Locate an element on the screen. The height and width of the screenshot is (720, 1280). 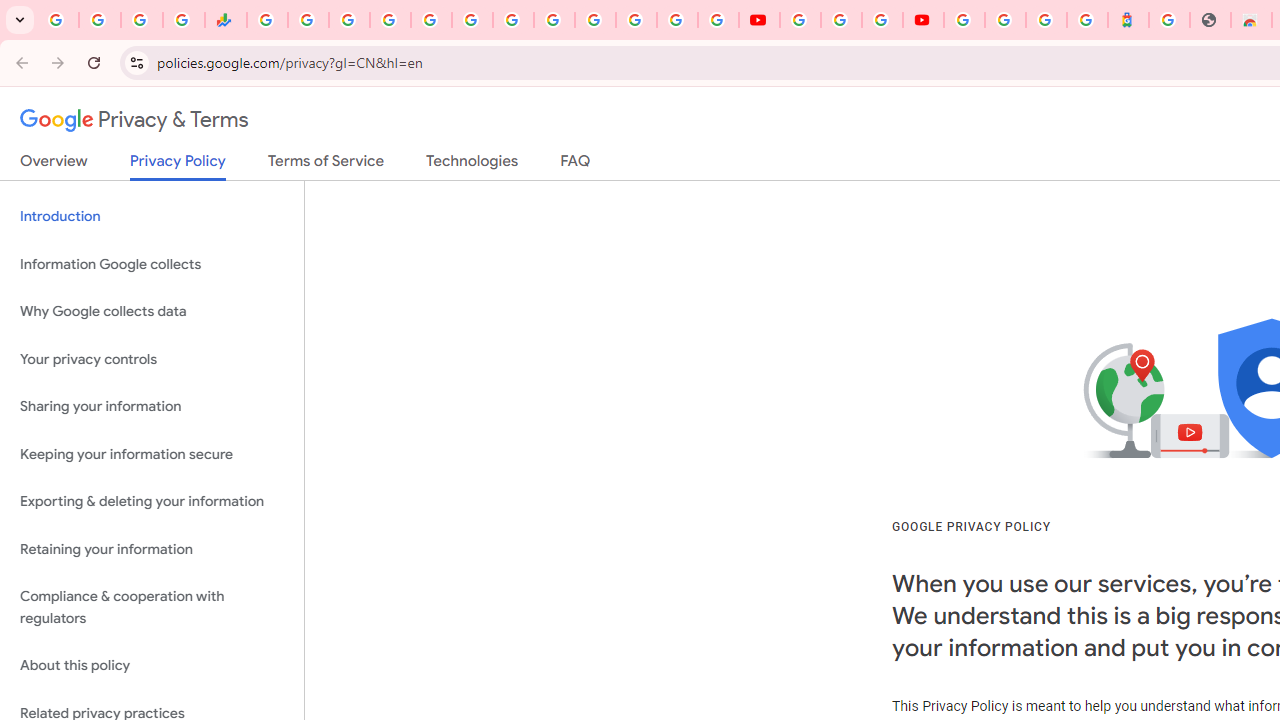
Create your Google Account is located at coordinates (882, 20).